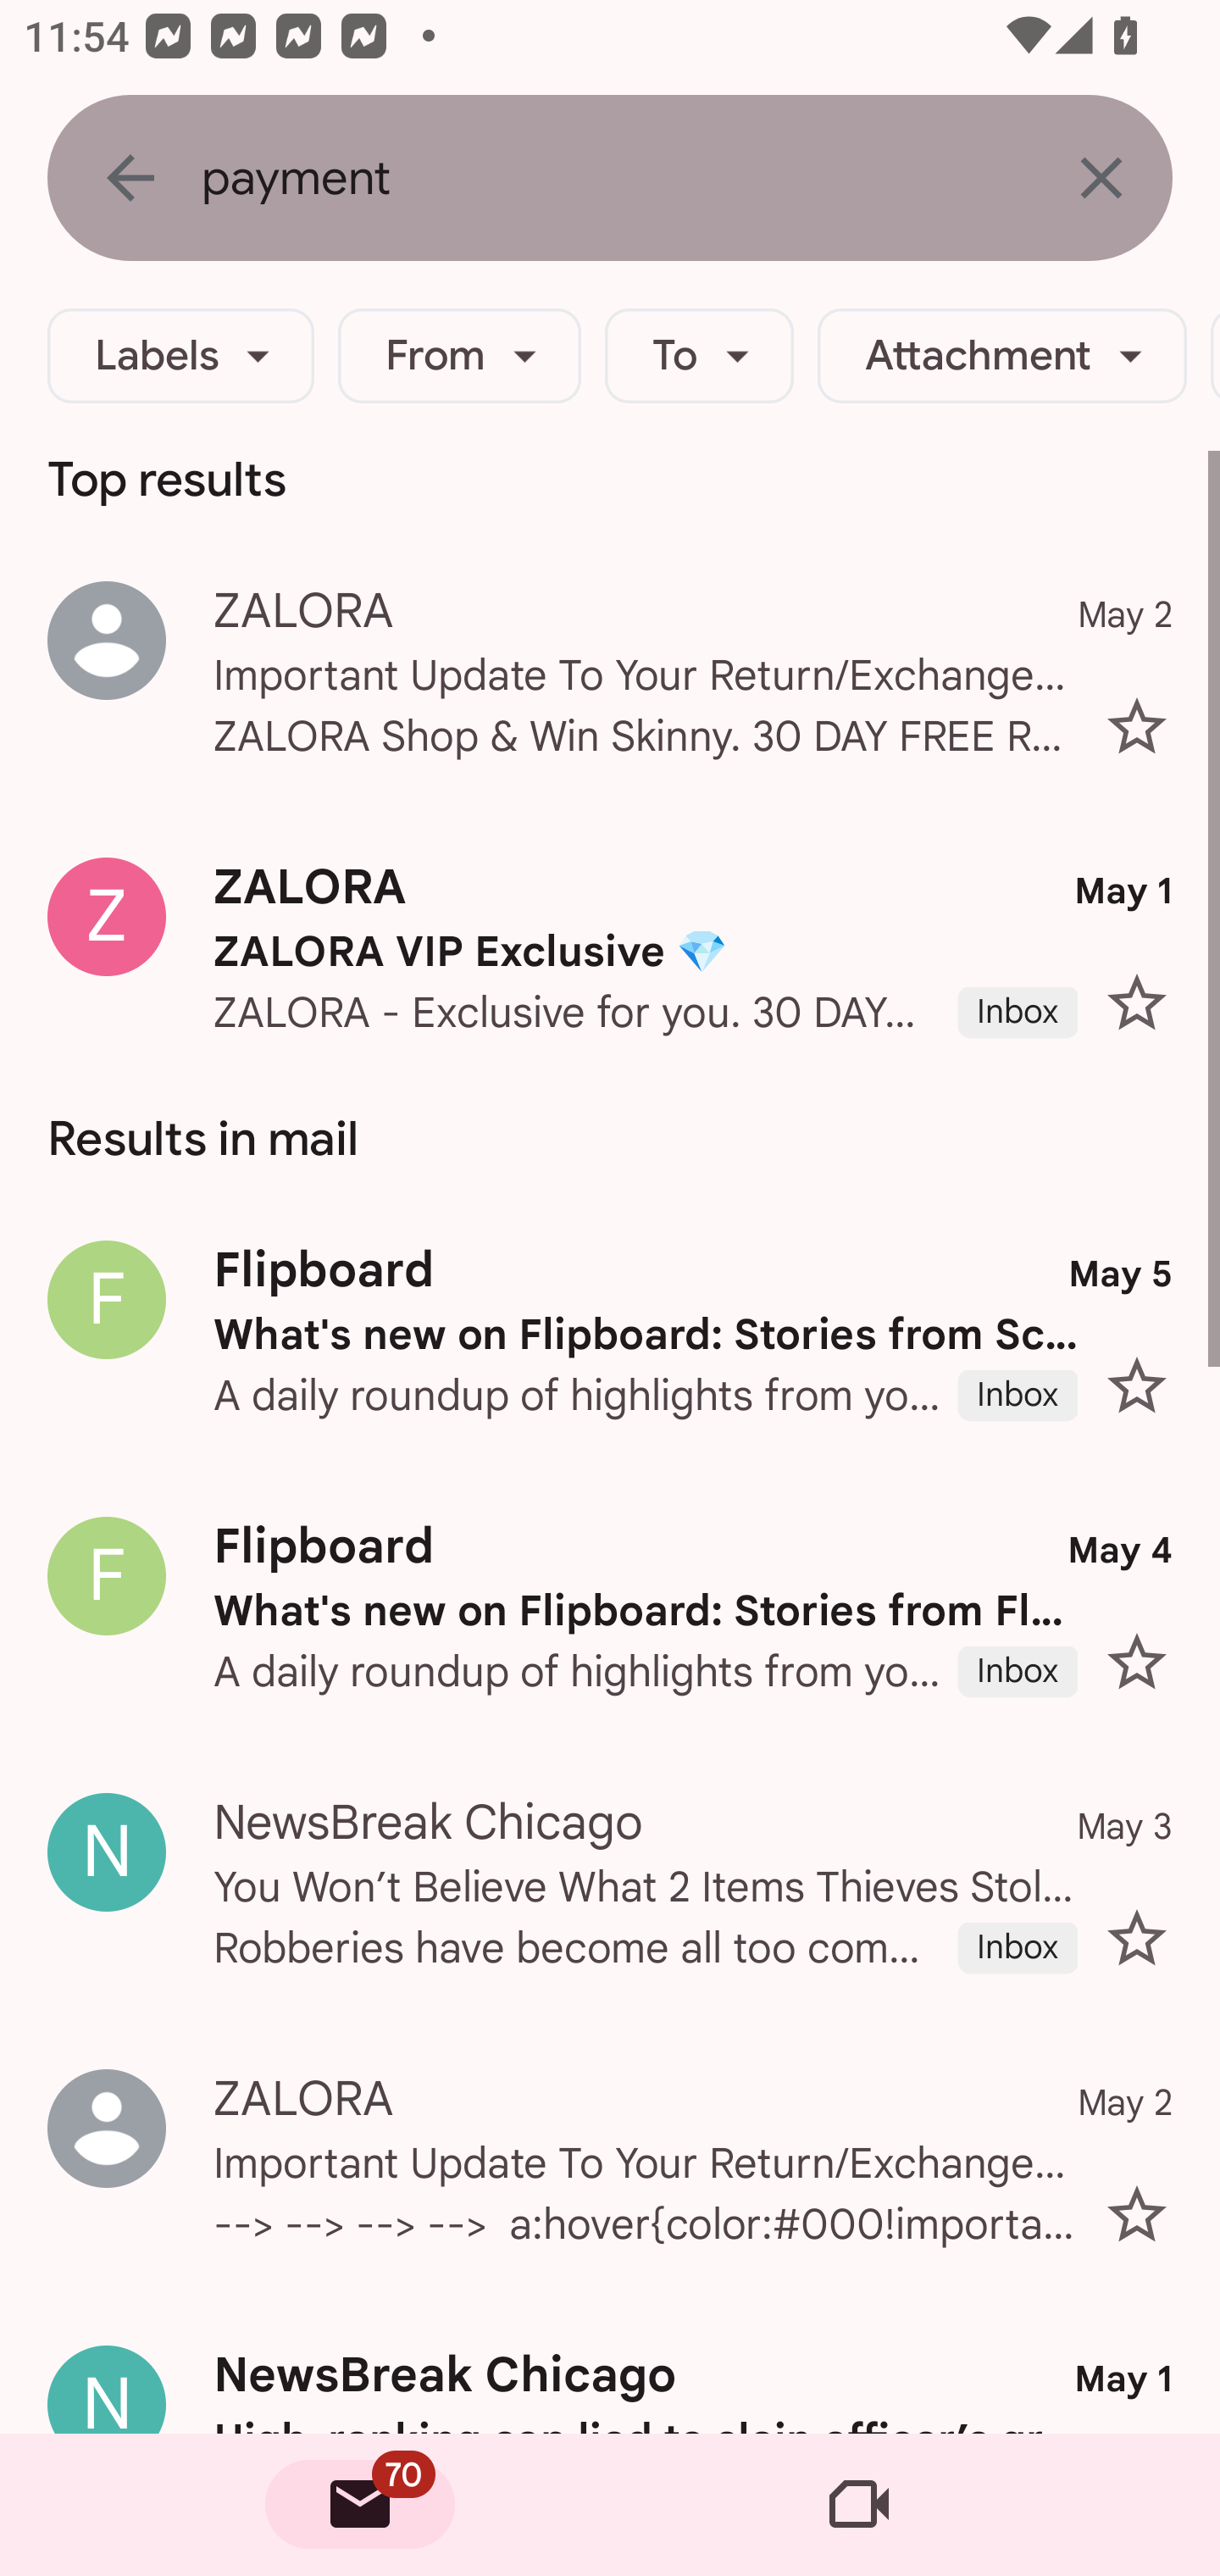  I want to click on To, so click(700, 356).